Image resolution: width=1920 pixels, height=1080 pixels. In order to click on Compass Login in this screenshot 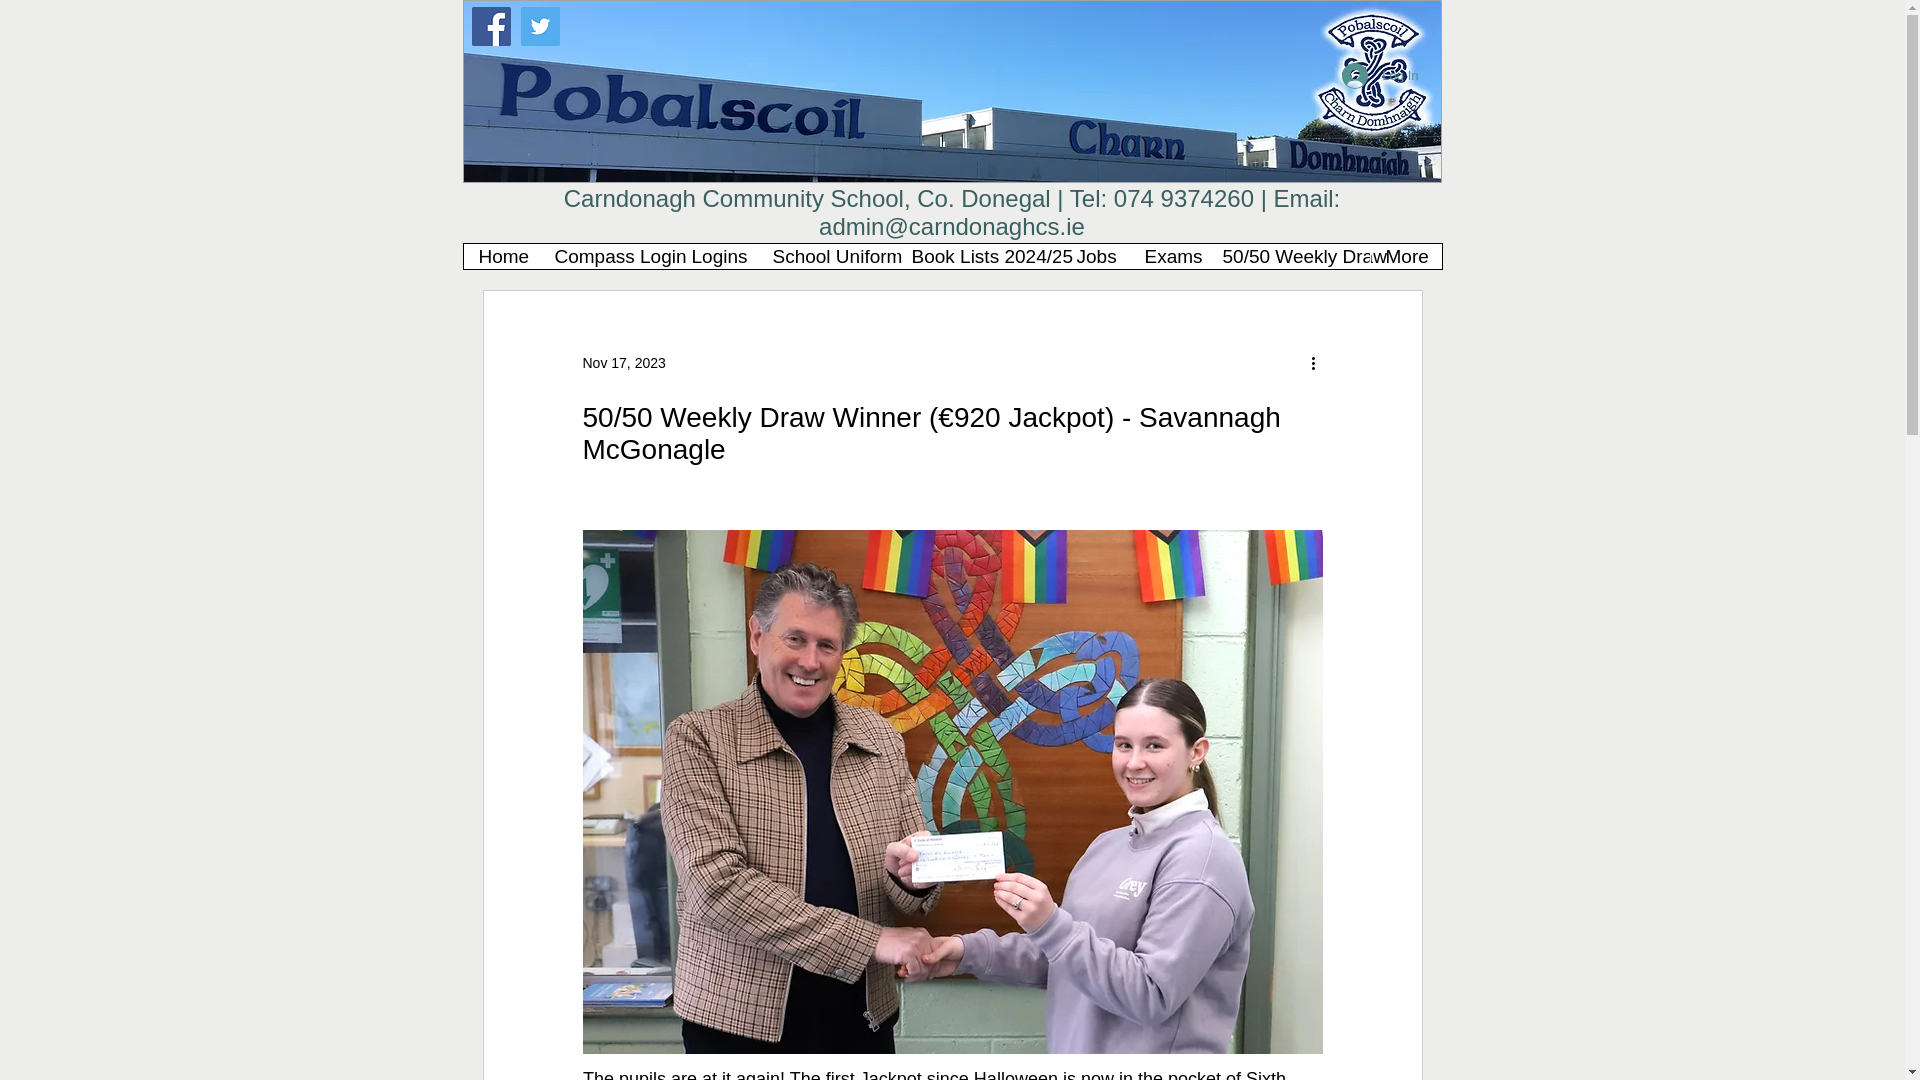, I will do `click(606, 256)`.